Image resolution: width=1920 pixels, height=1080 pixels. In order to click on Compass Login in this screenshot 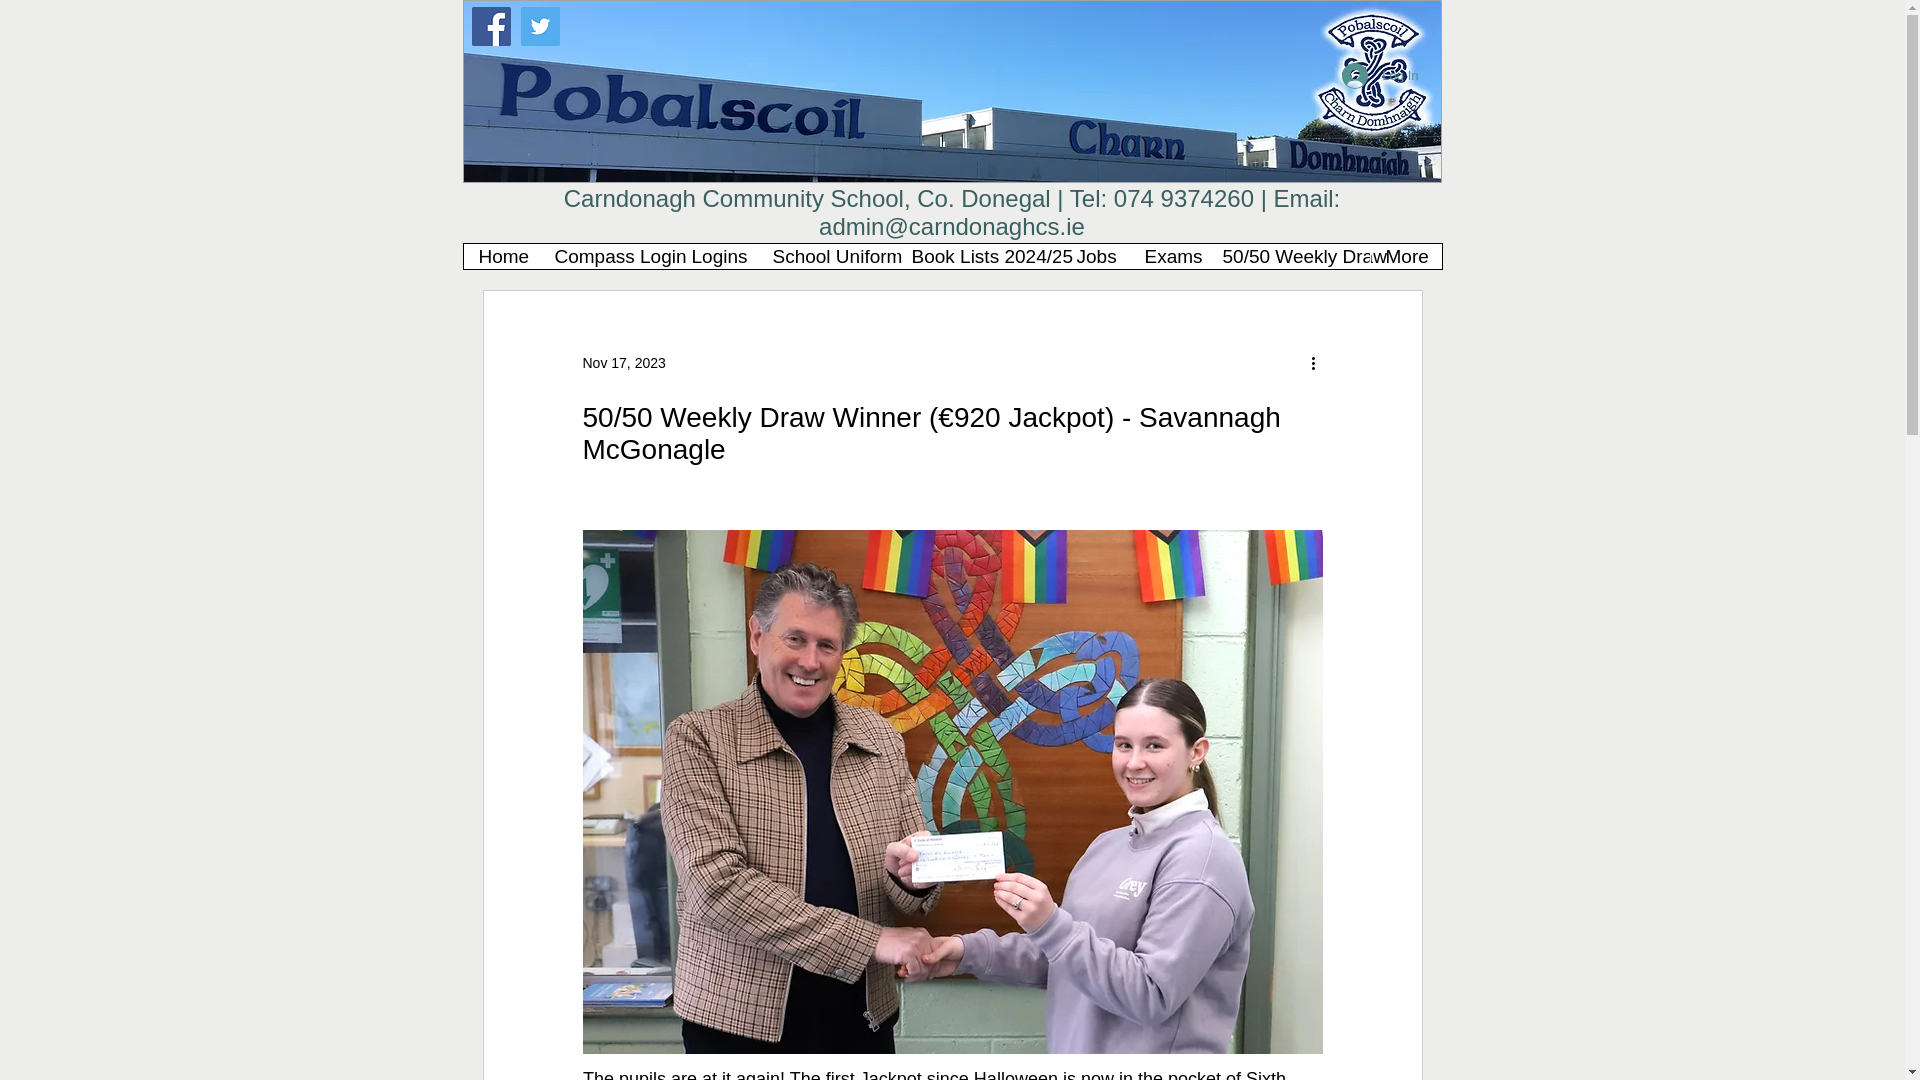, I will do `click(606, 256)`.